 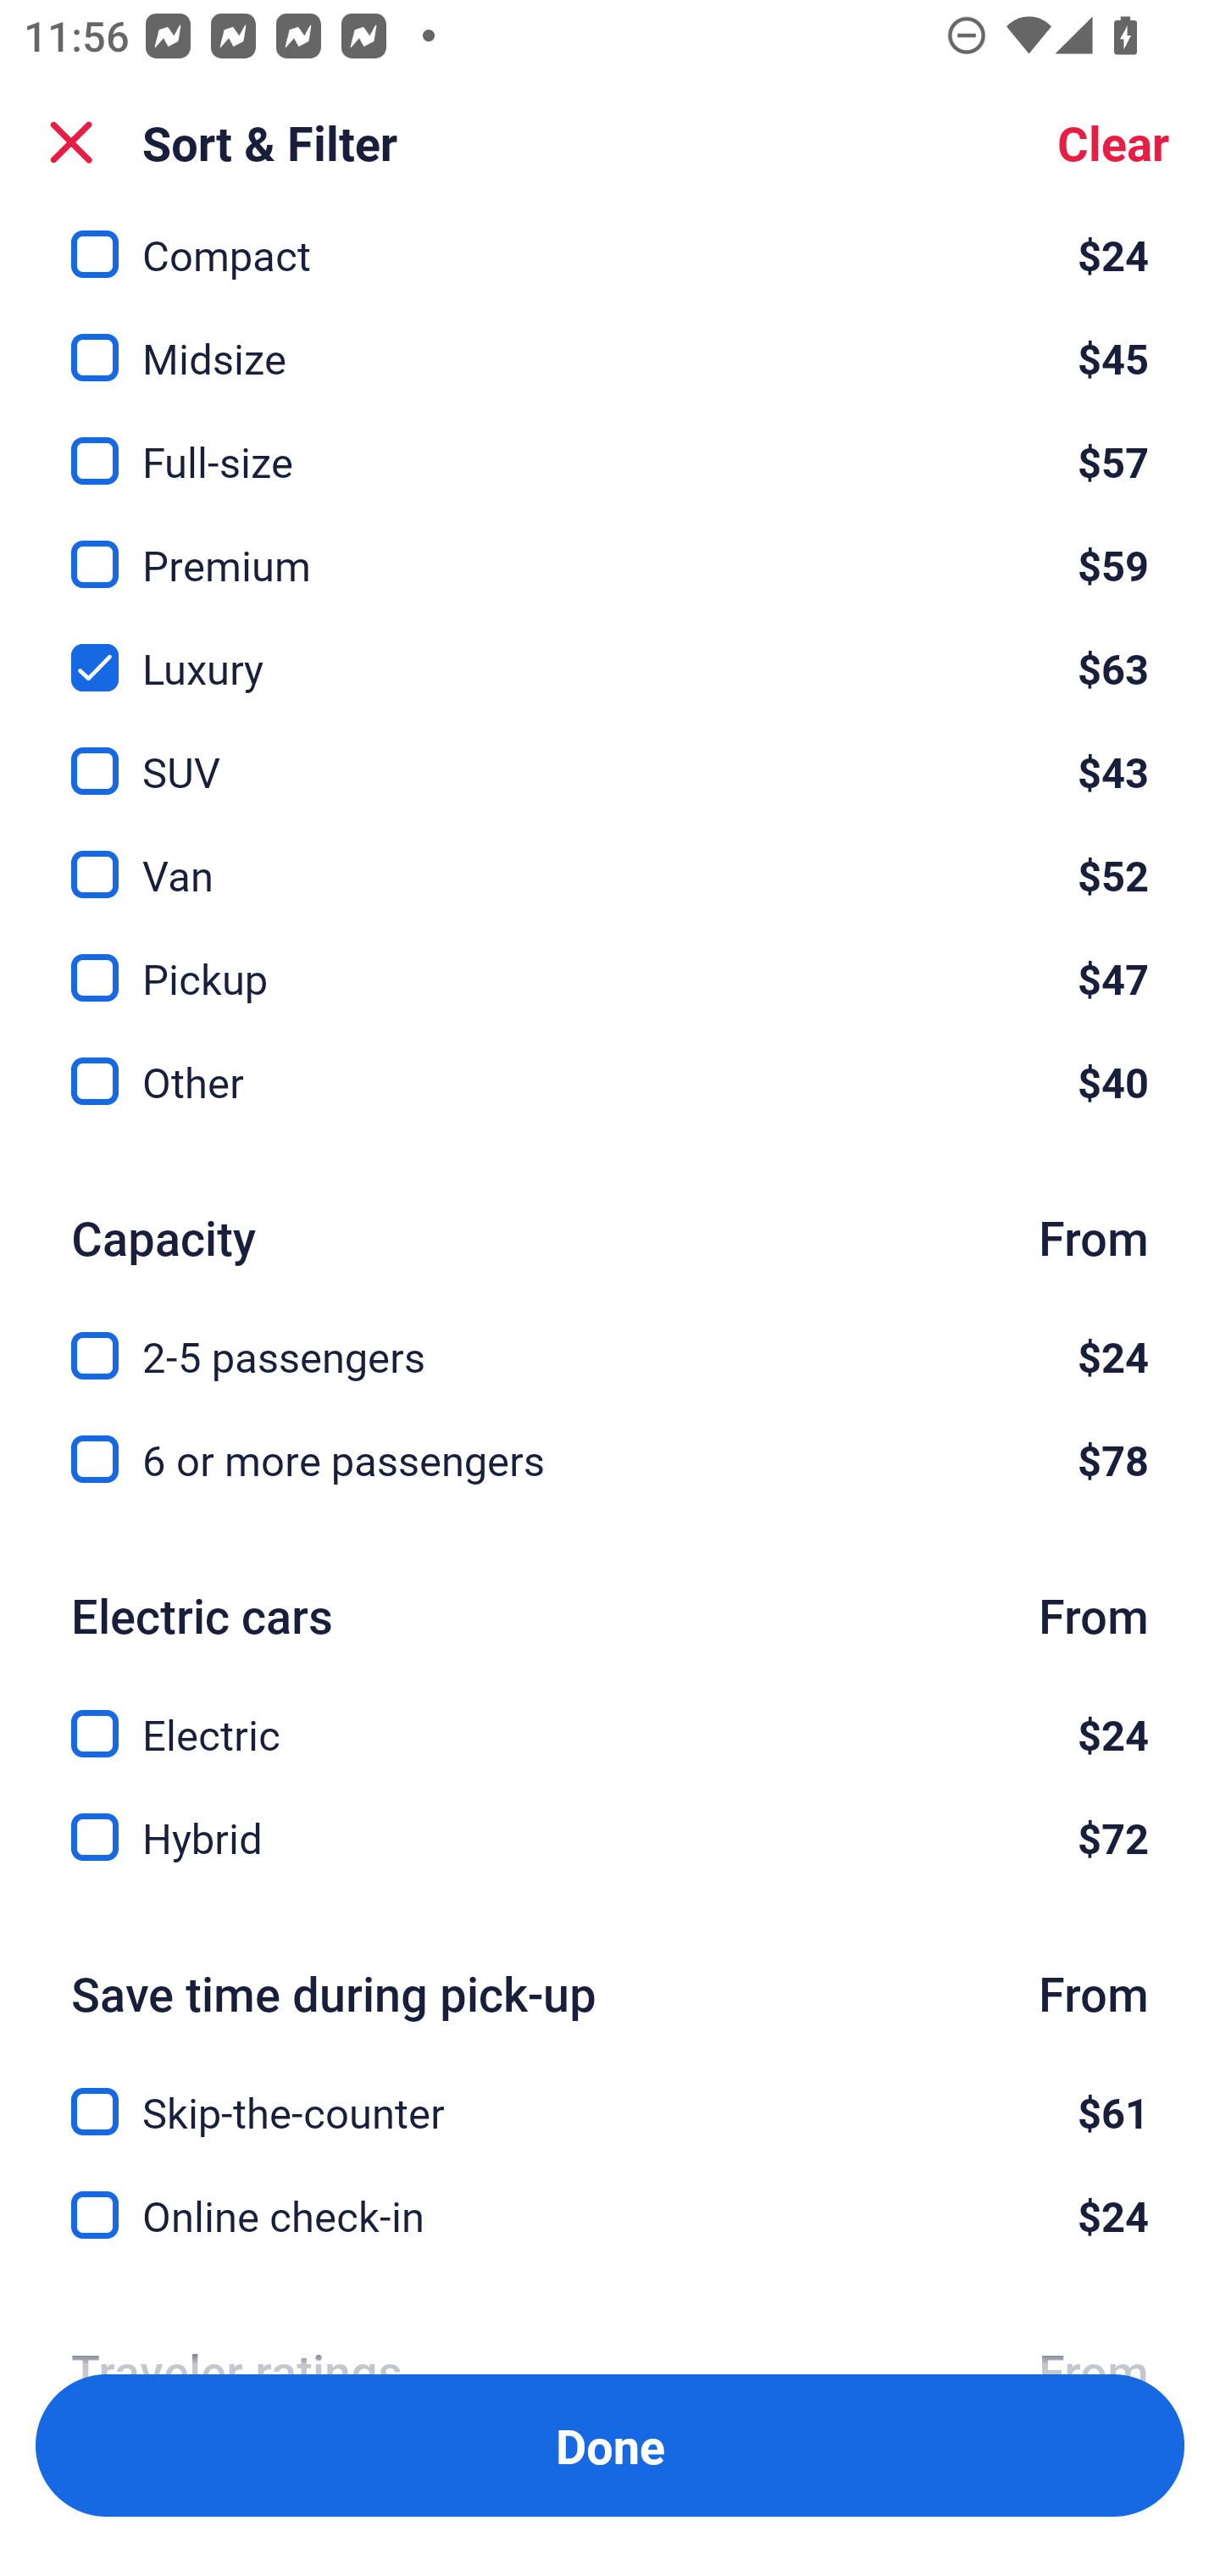 I want to click on Clear, so click(x=1113, y=142).